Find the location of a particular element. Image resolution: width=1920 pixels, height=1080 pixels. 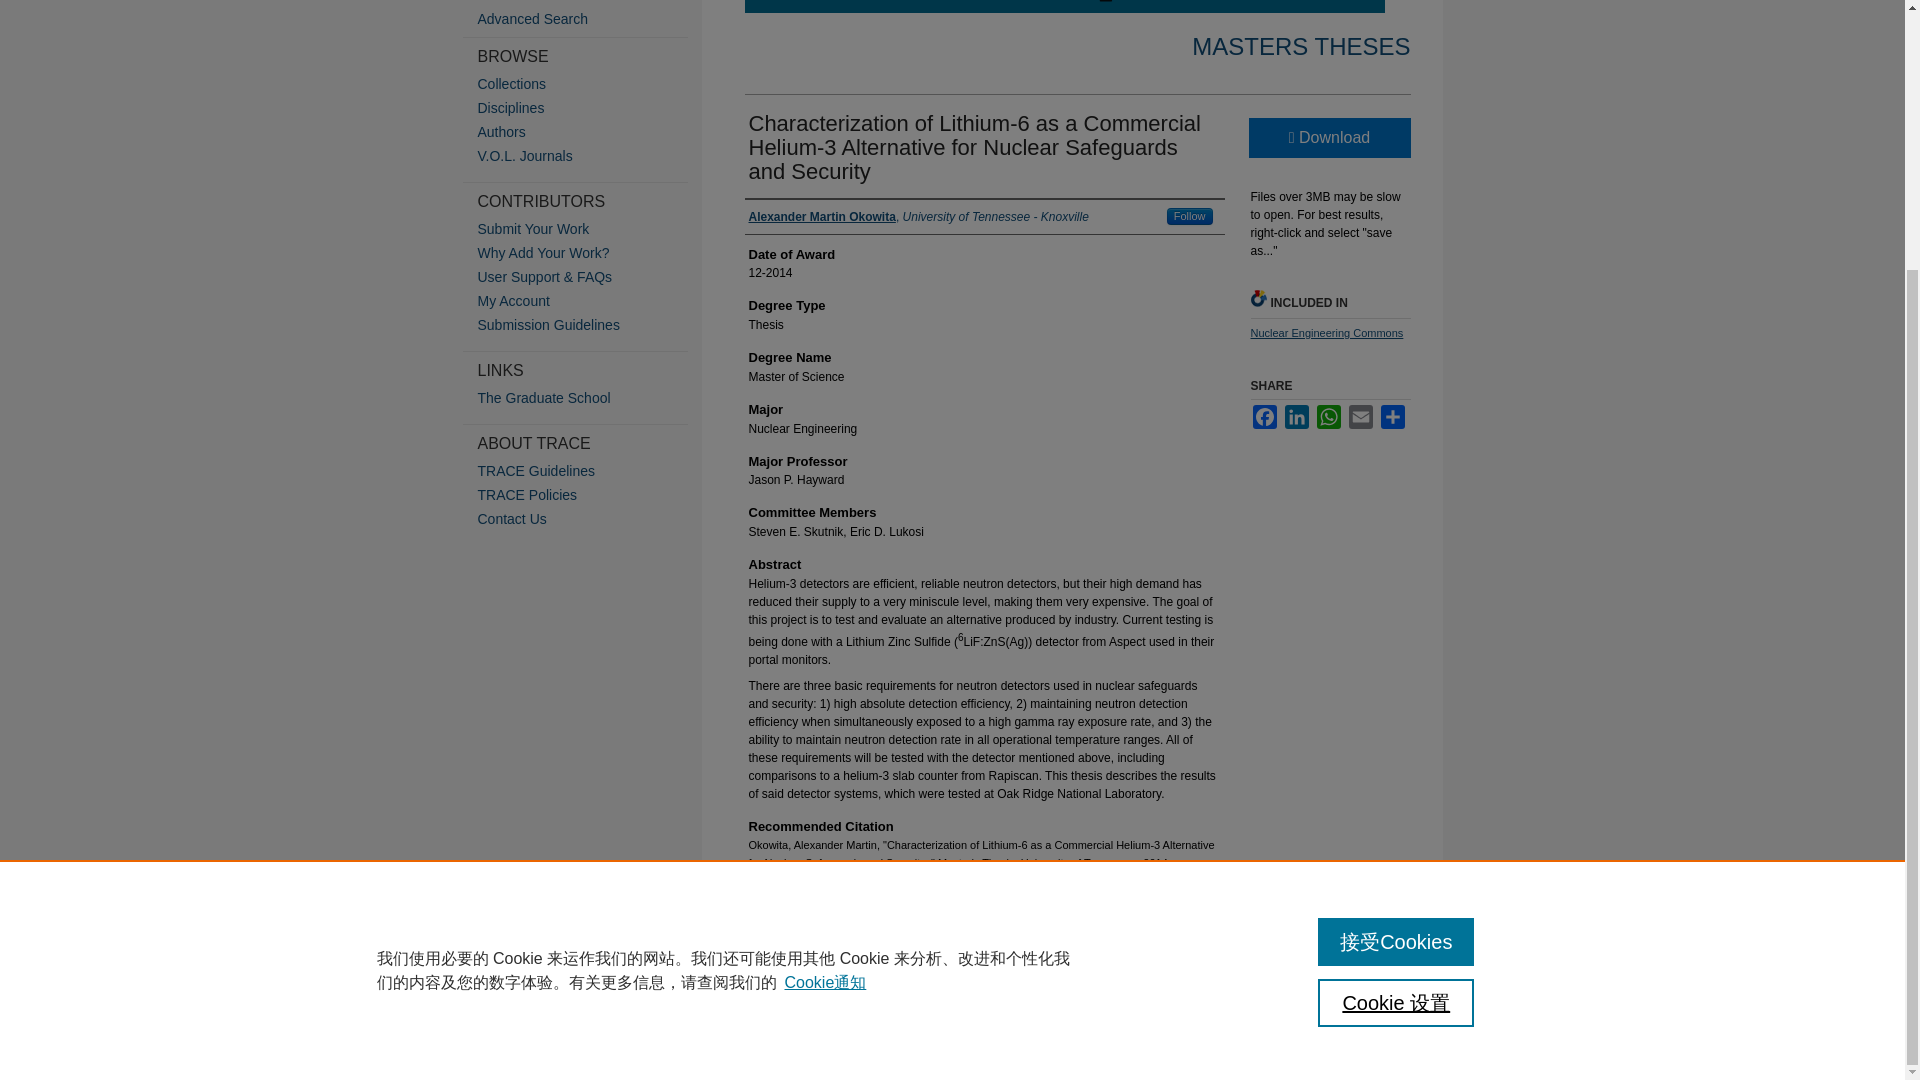

Authors is located at coordinates (590, 132).